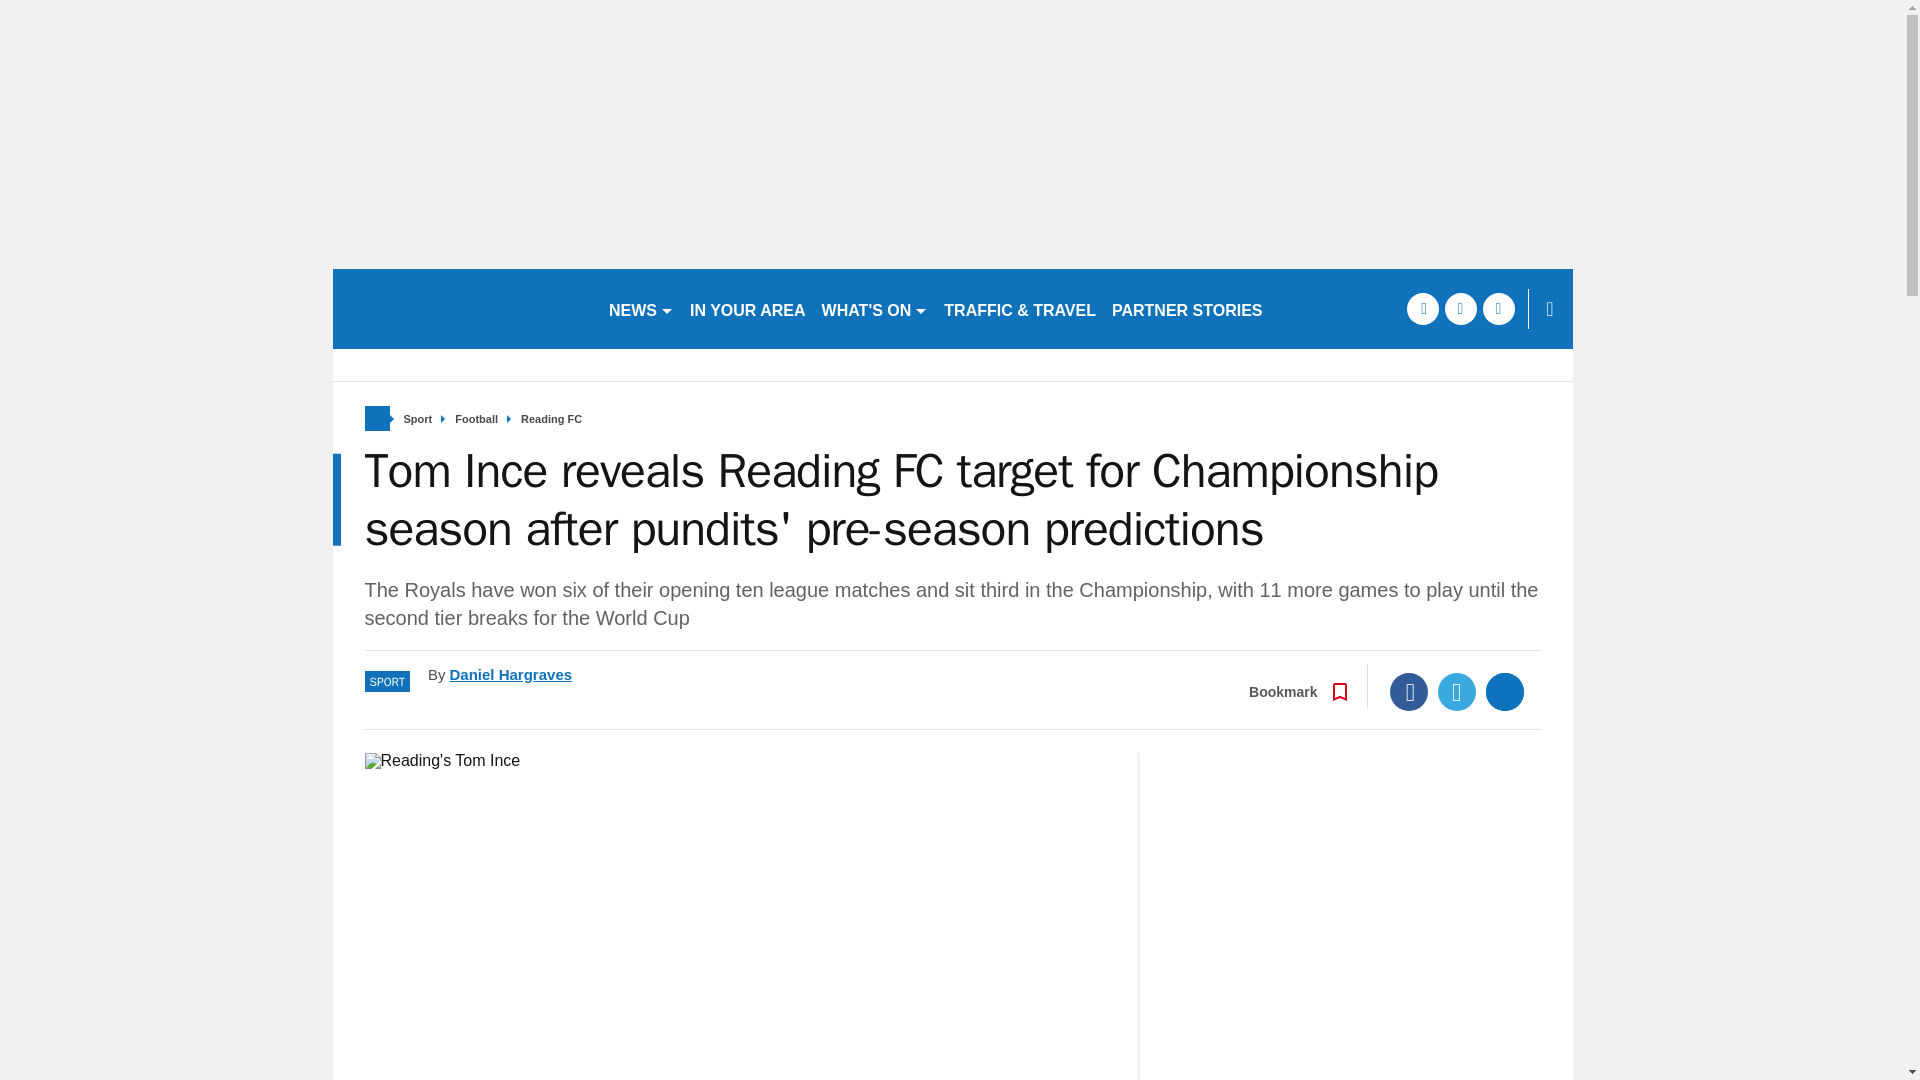 The width and height of the screenshot is (1920, 1080). I want to click on WHAT'S ON, so click(875, 308).